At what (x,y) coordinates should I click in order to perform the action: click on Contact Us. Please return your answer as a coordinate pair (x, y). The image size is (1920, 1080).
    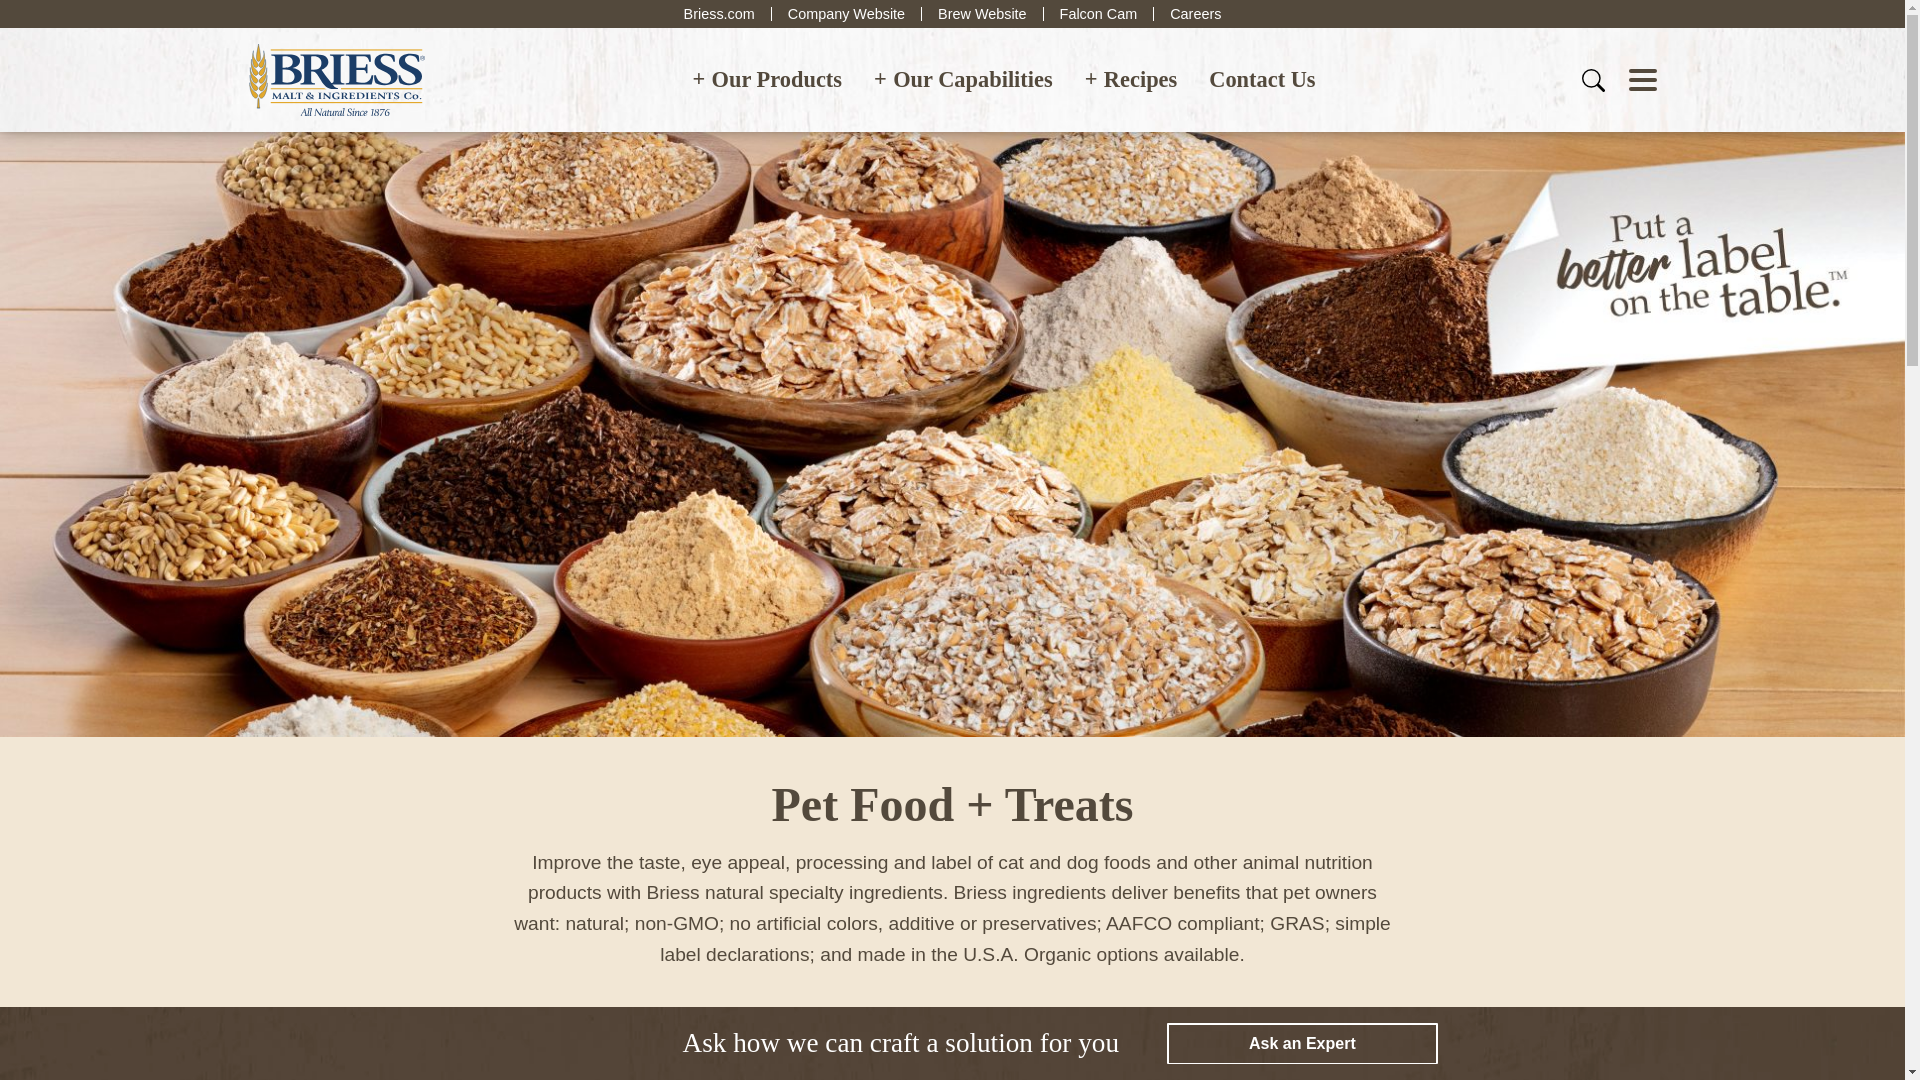
    Looking at the image, I should click on (1261, 80).